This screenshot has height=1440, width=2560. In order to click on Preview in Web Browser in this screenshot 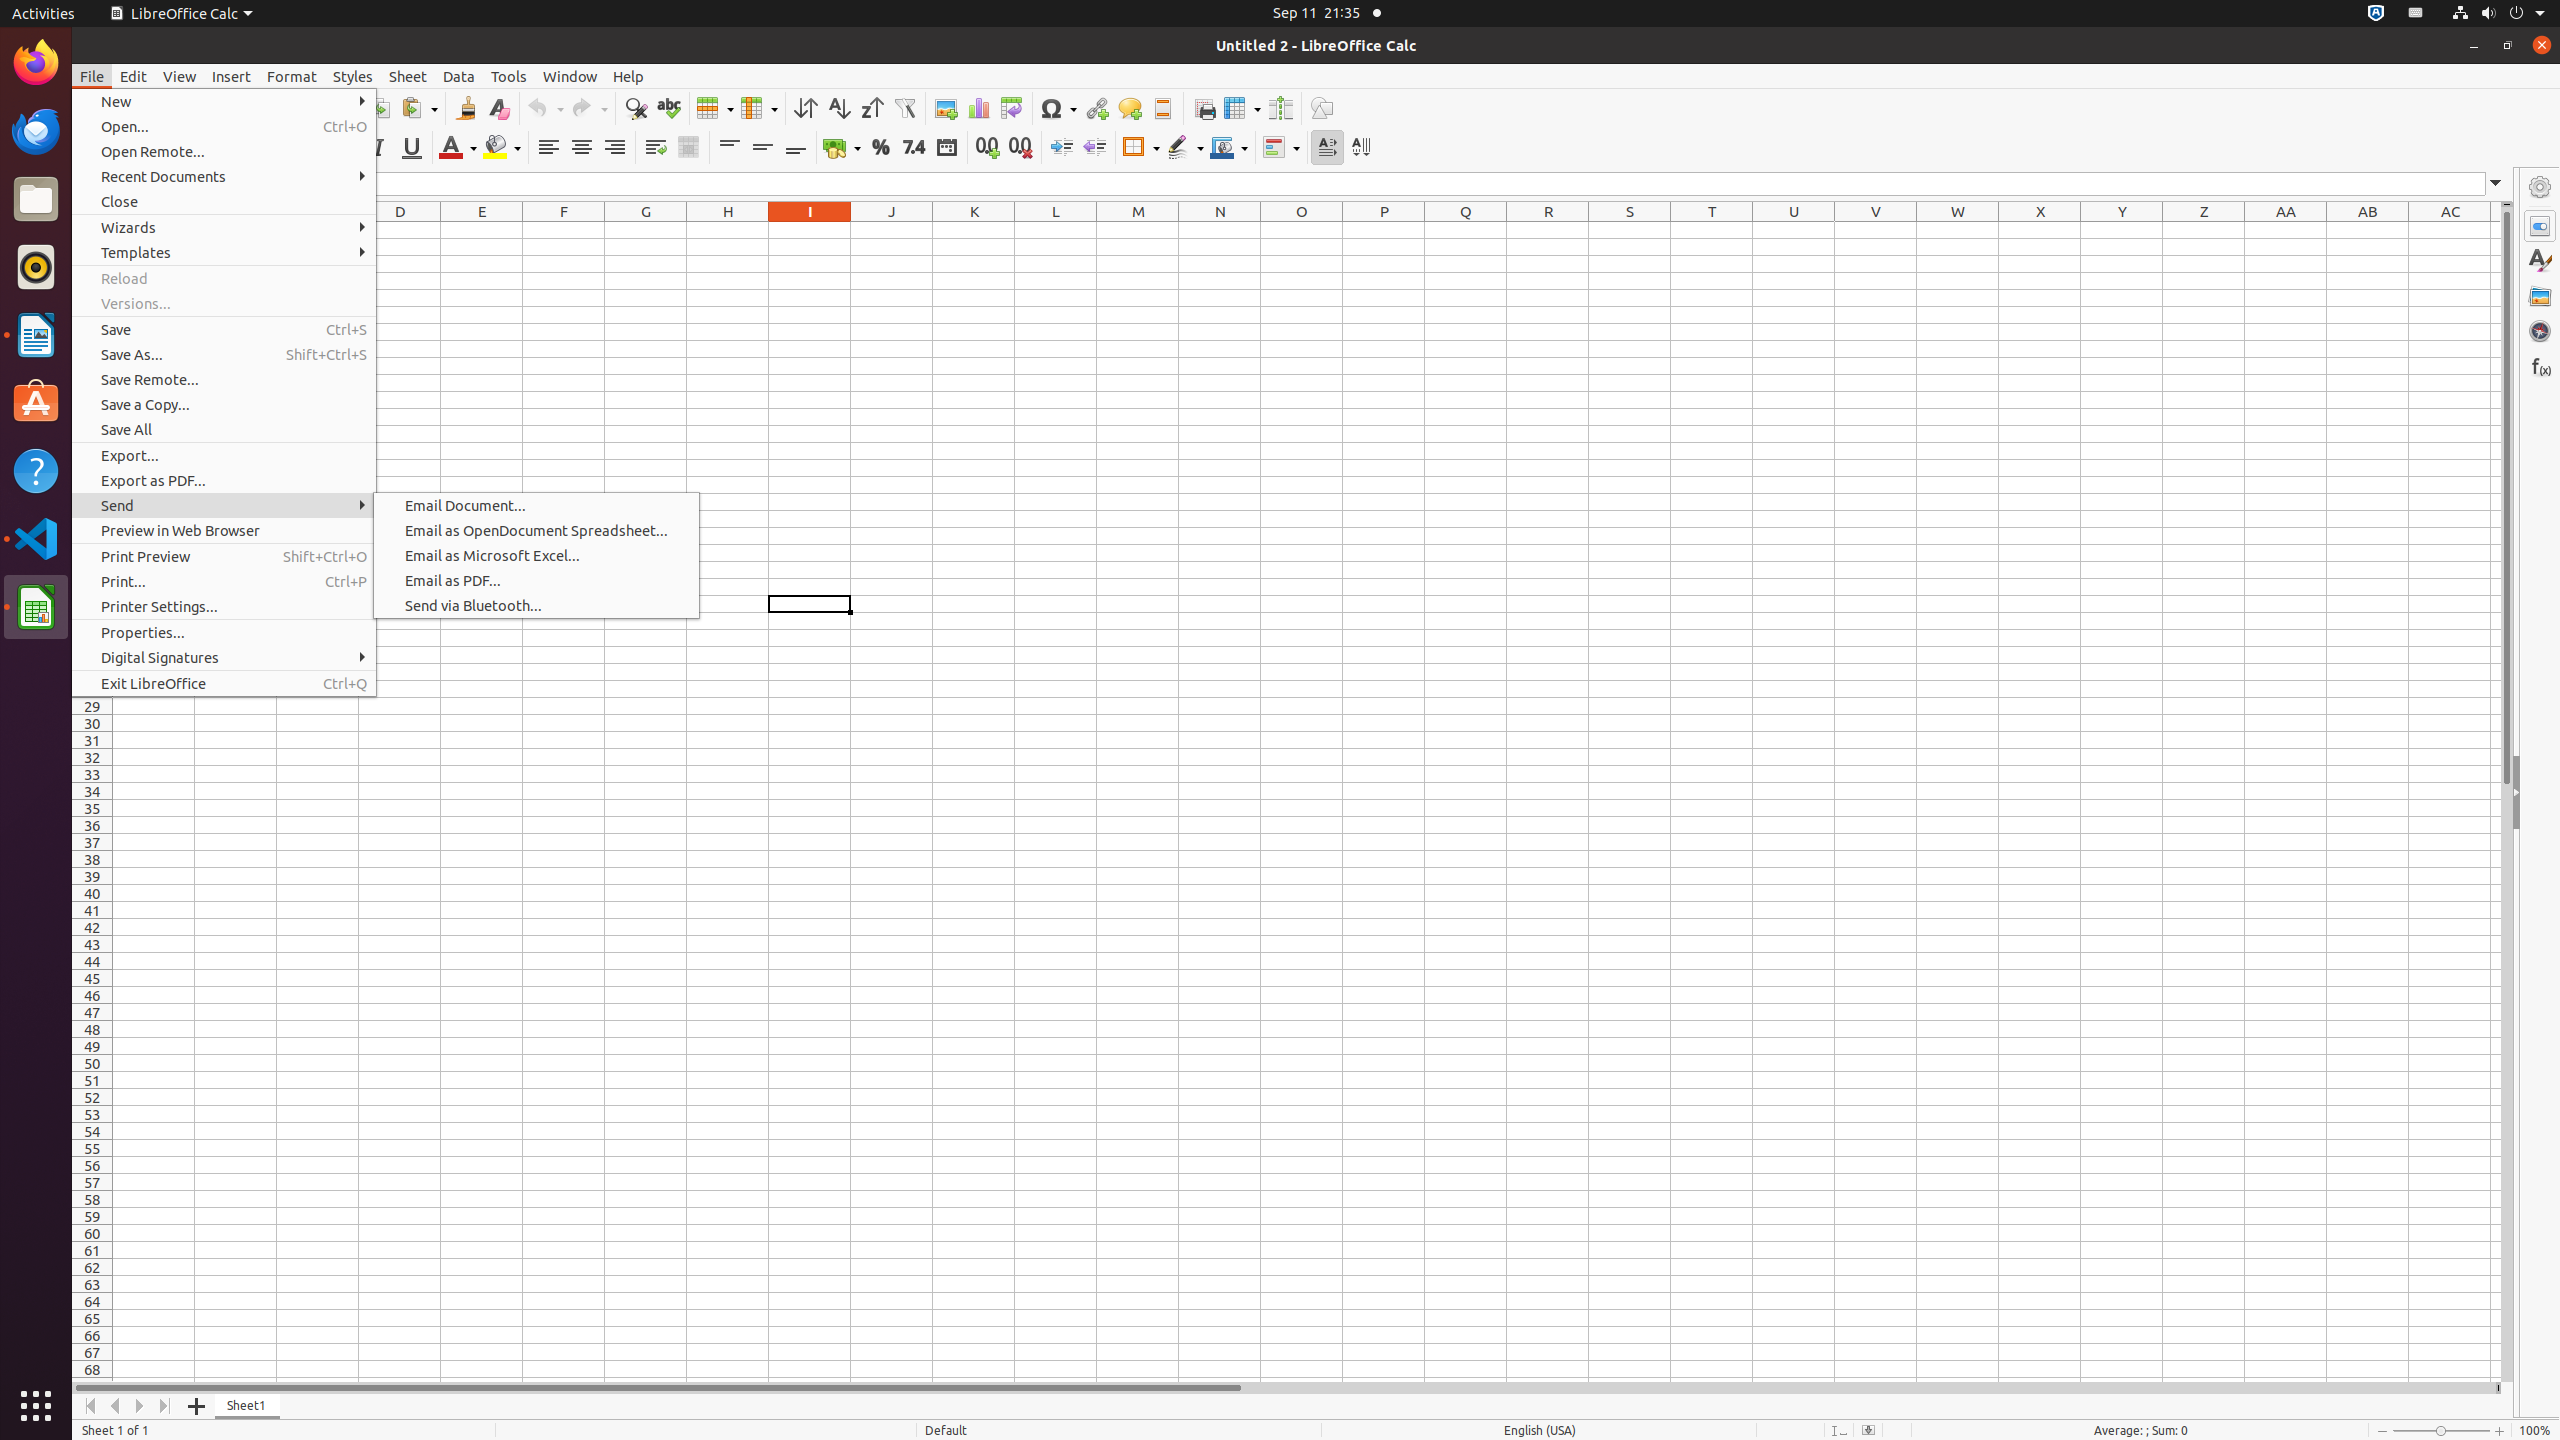, I will do `click(224, 530)`.